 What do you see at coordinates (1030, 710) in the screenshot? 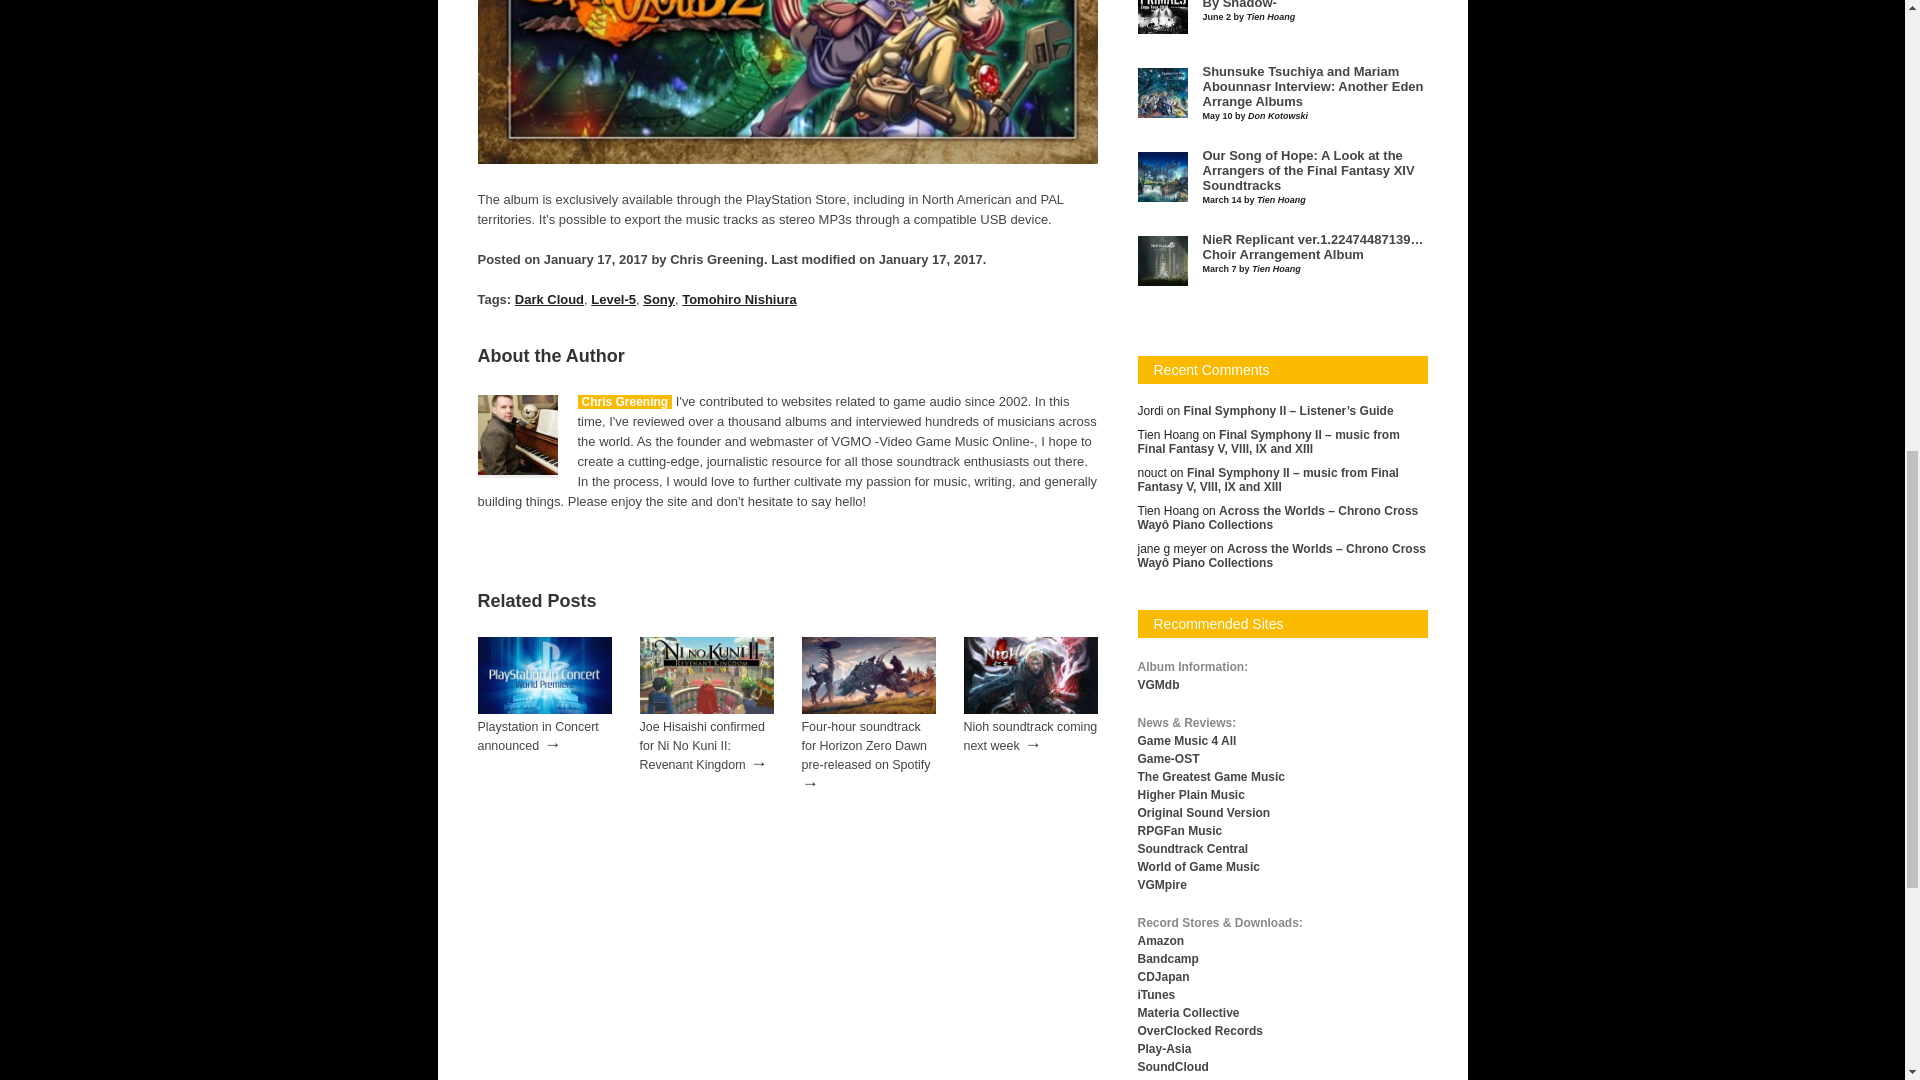
I see `Nioh soundtrack coming next week` at bounding box center [1030, 710].